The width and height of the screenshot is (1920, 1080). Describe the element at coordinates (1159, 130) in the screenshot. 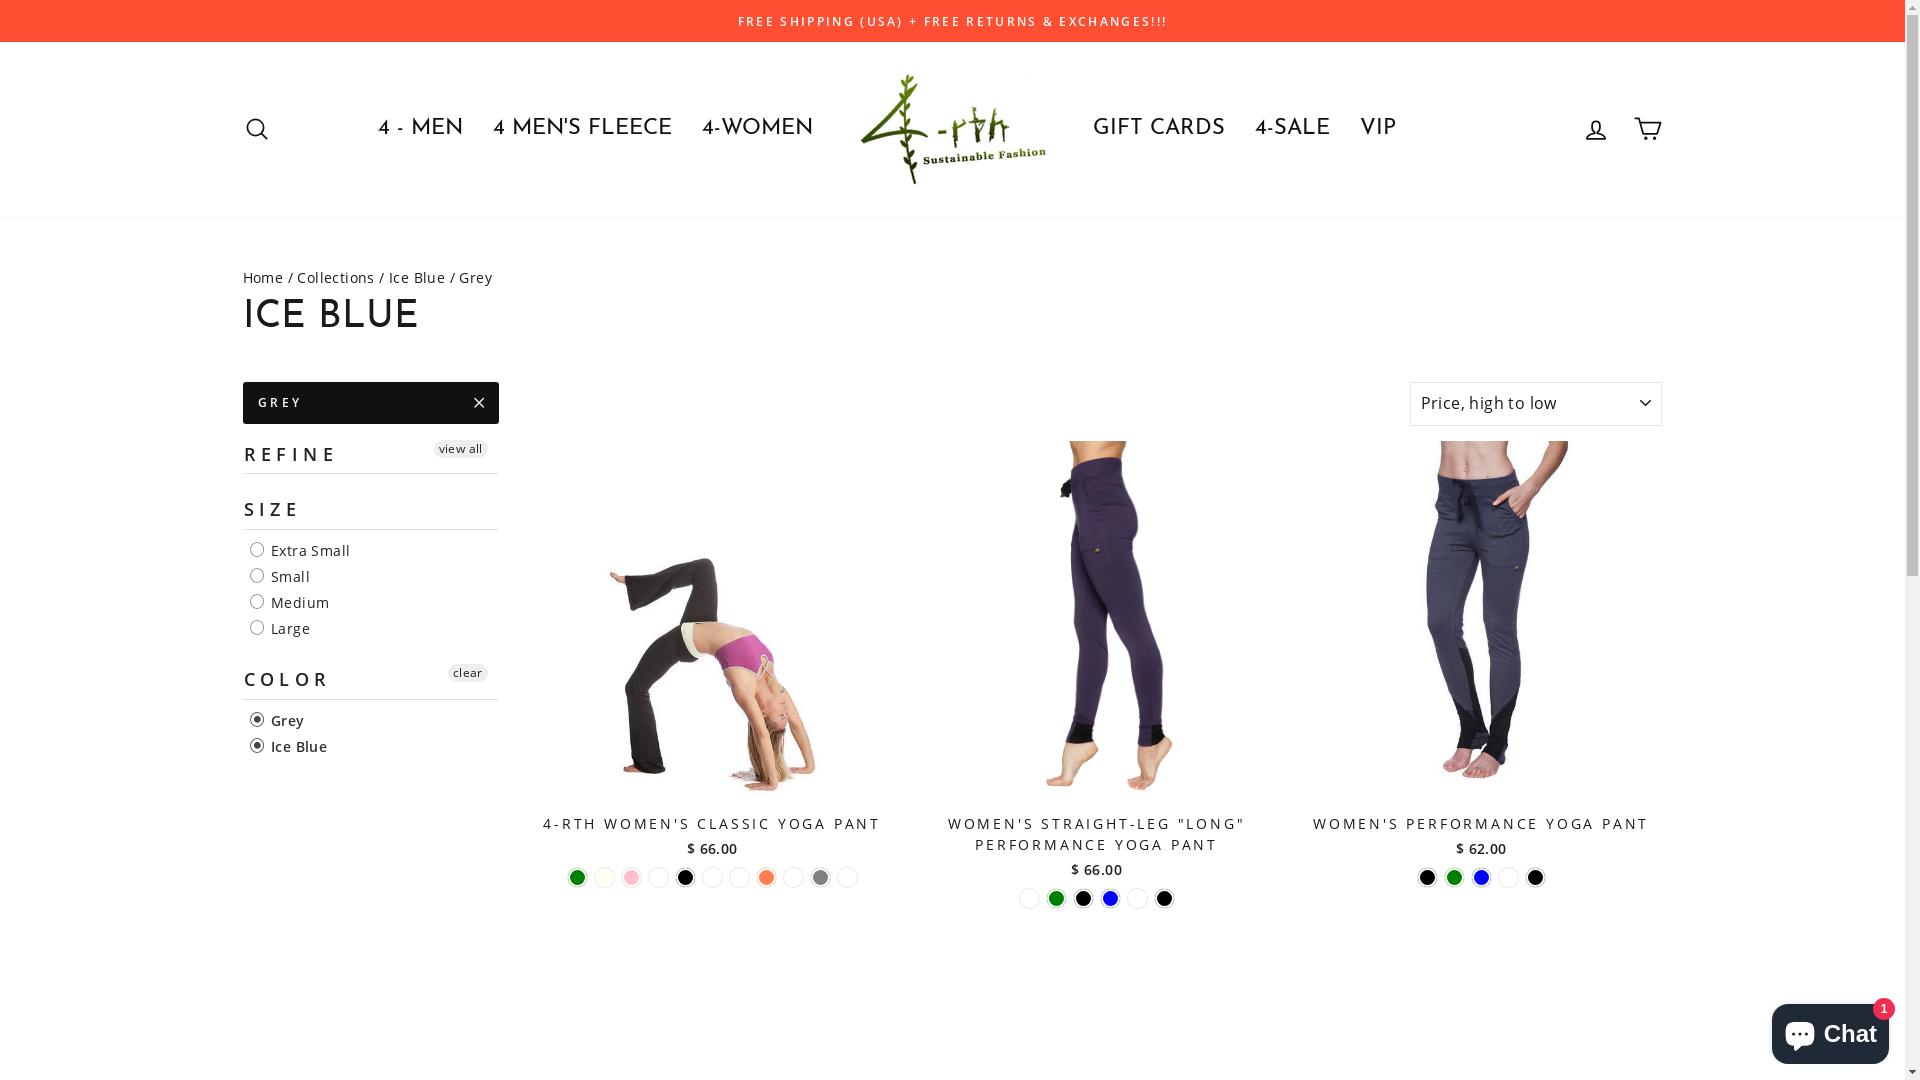

I see `GIFT CARDS` at that location.